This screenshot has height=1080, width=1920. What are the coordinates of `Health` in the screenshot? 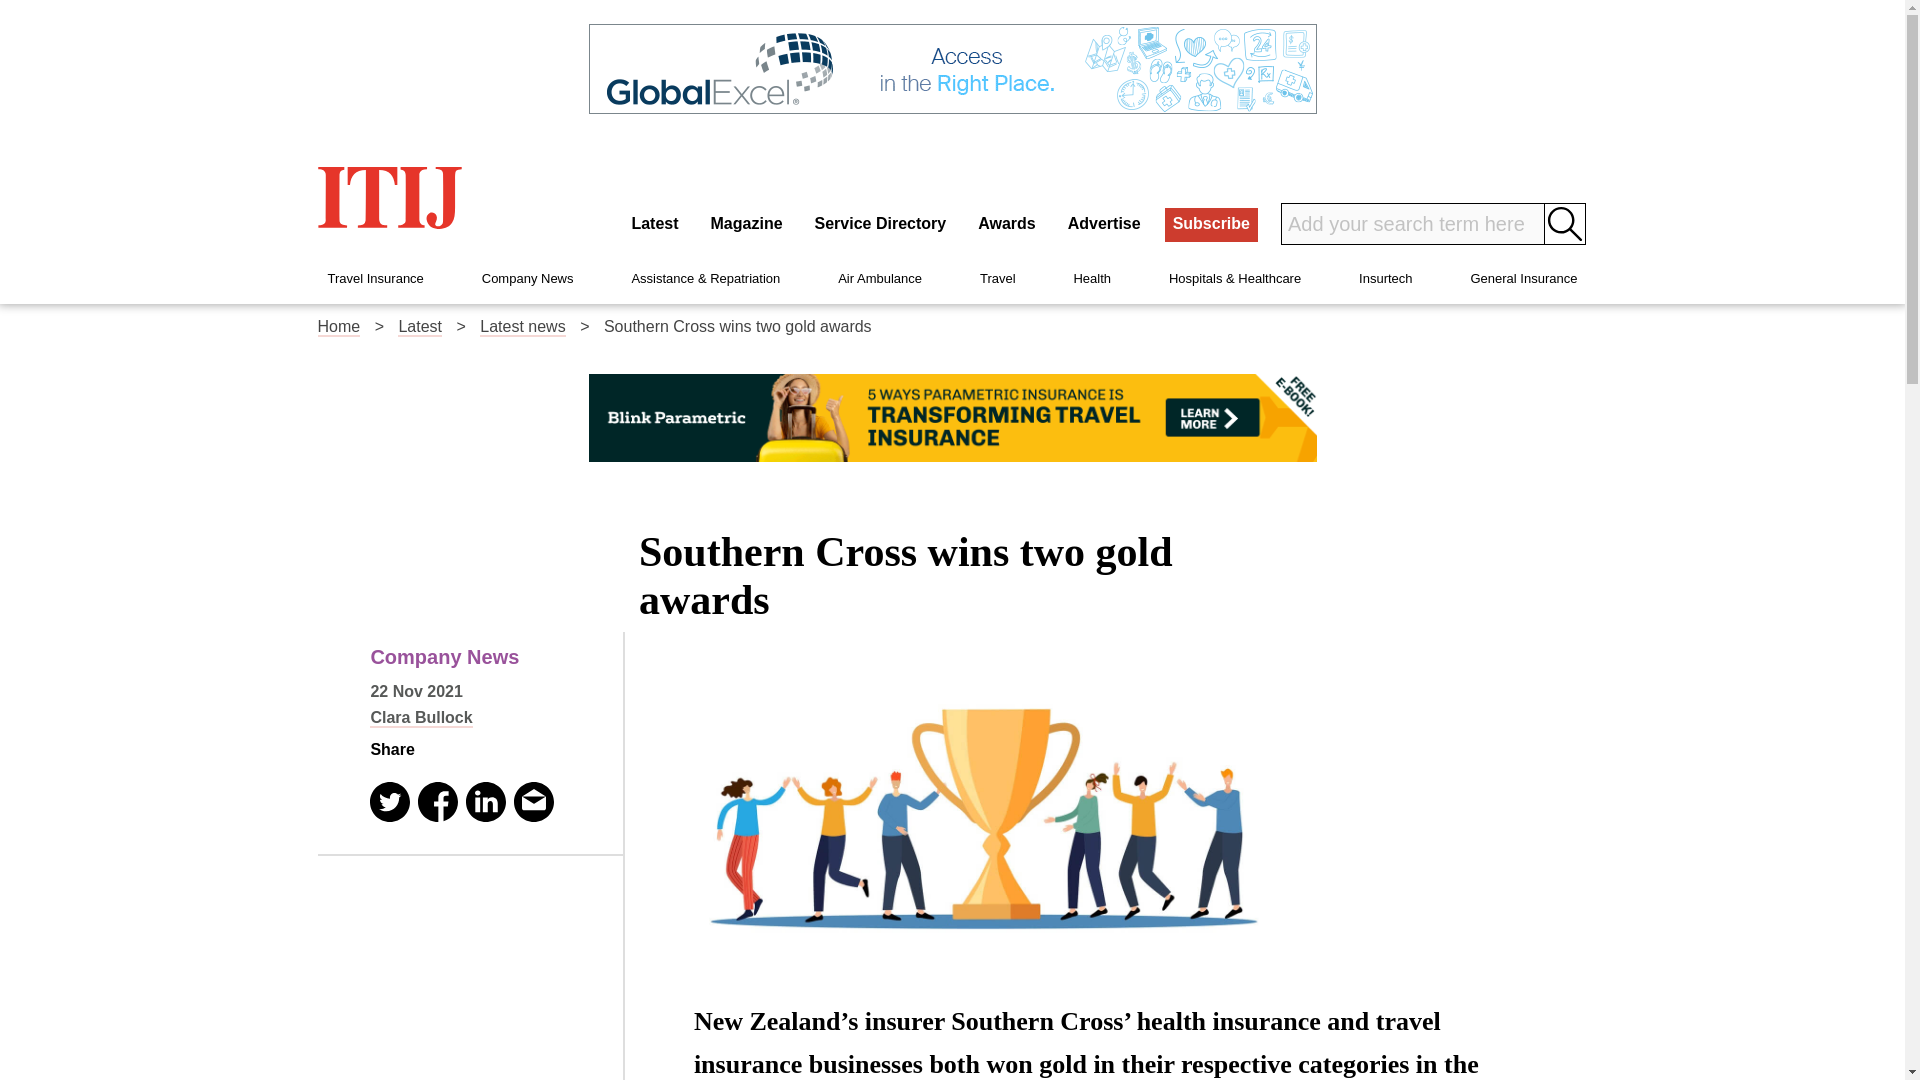 It's located at (1092, 278).